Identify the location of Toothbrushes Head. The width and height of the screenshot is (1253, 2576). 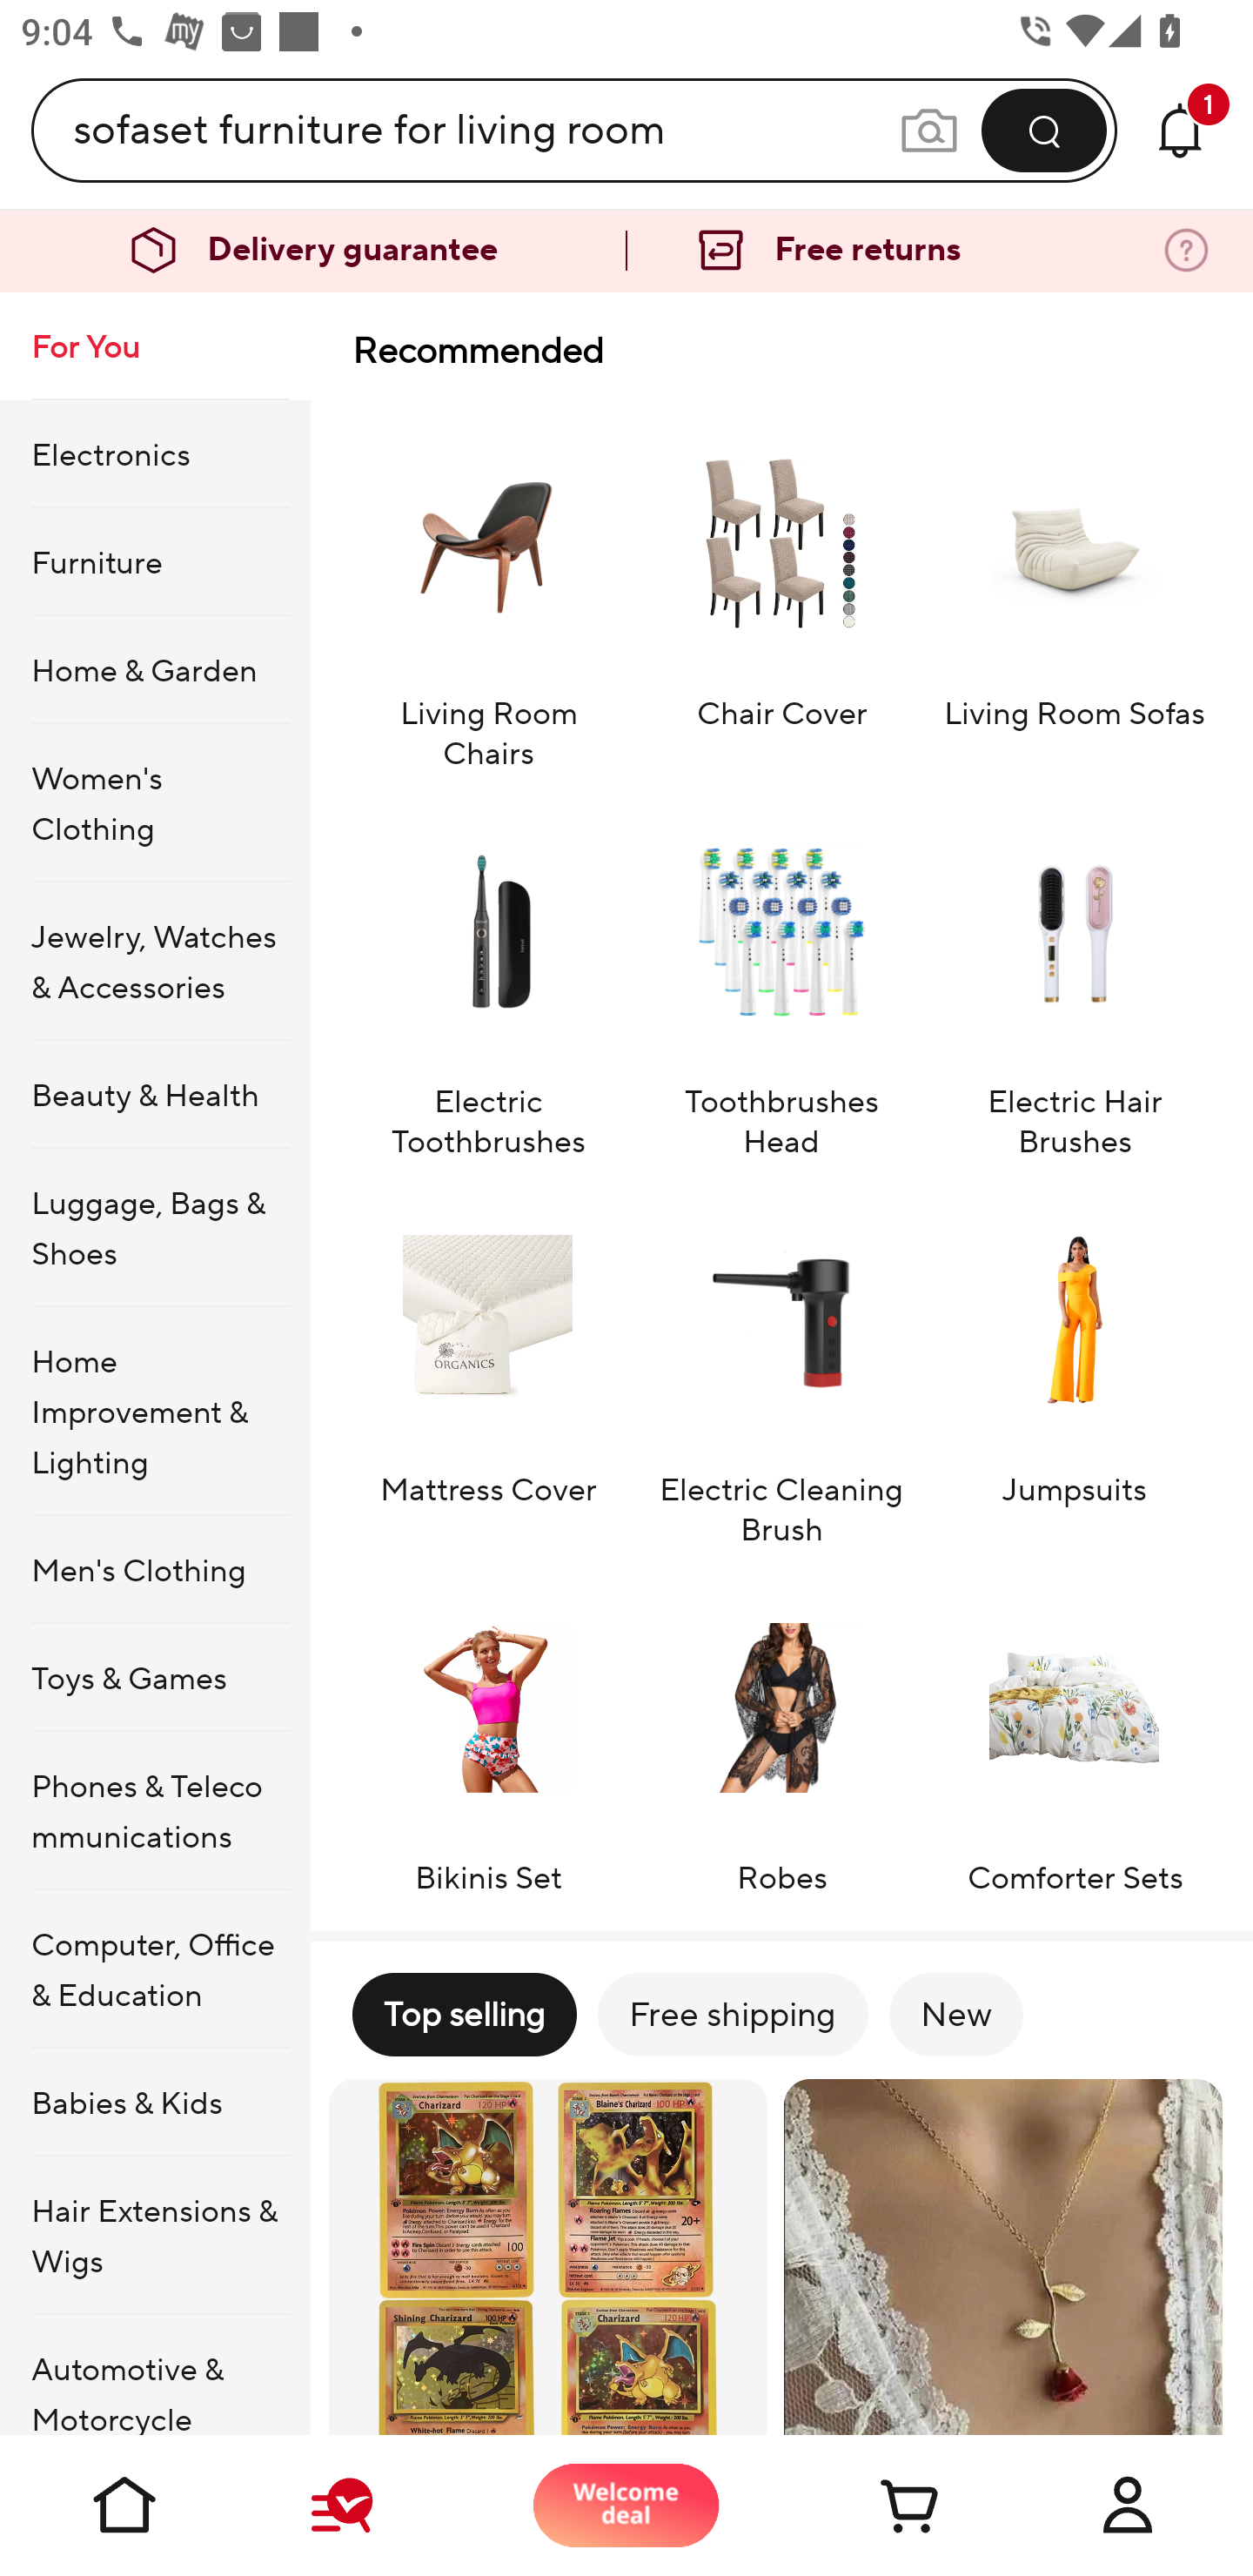
(781, 980).